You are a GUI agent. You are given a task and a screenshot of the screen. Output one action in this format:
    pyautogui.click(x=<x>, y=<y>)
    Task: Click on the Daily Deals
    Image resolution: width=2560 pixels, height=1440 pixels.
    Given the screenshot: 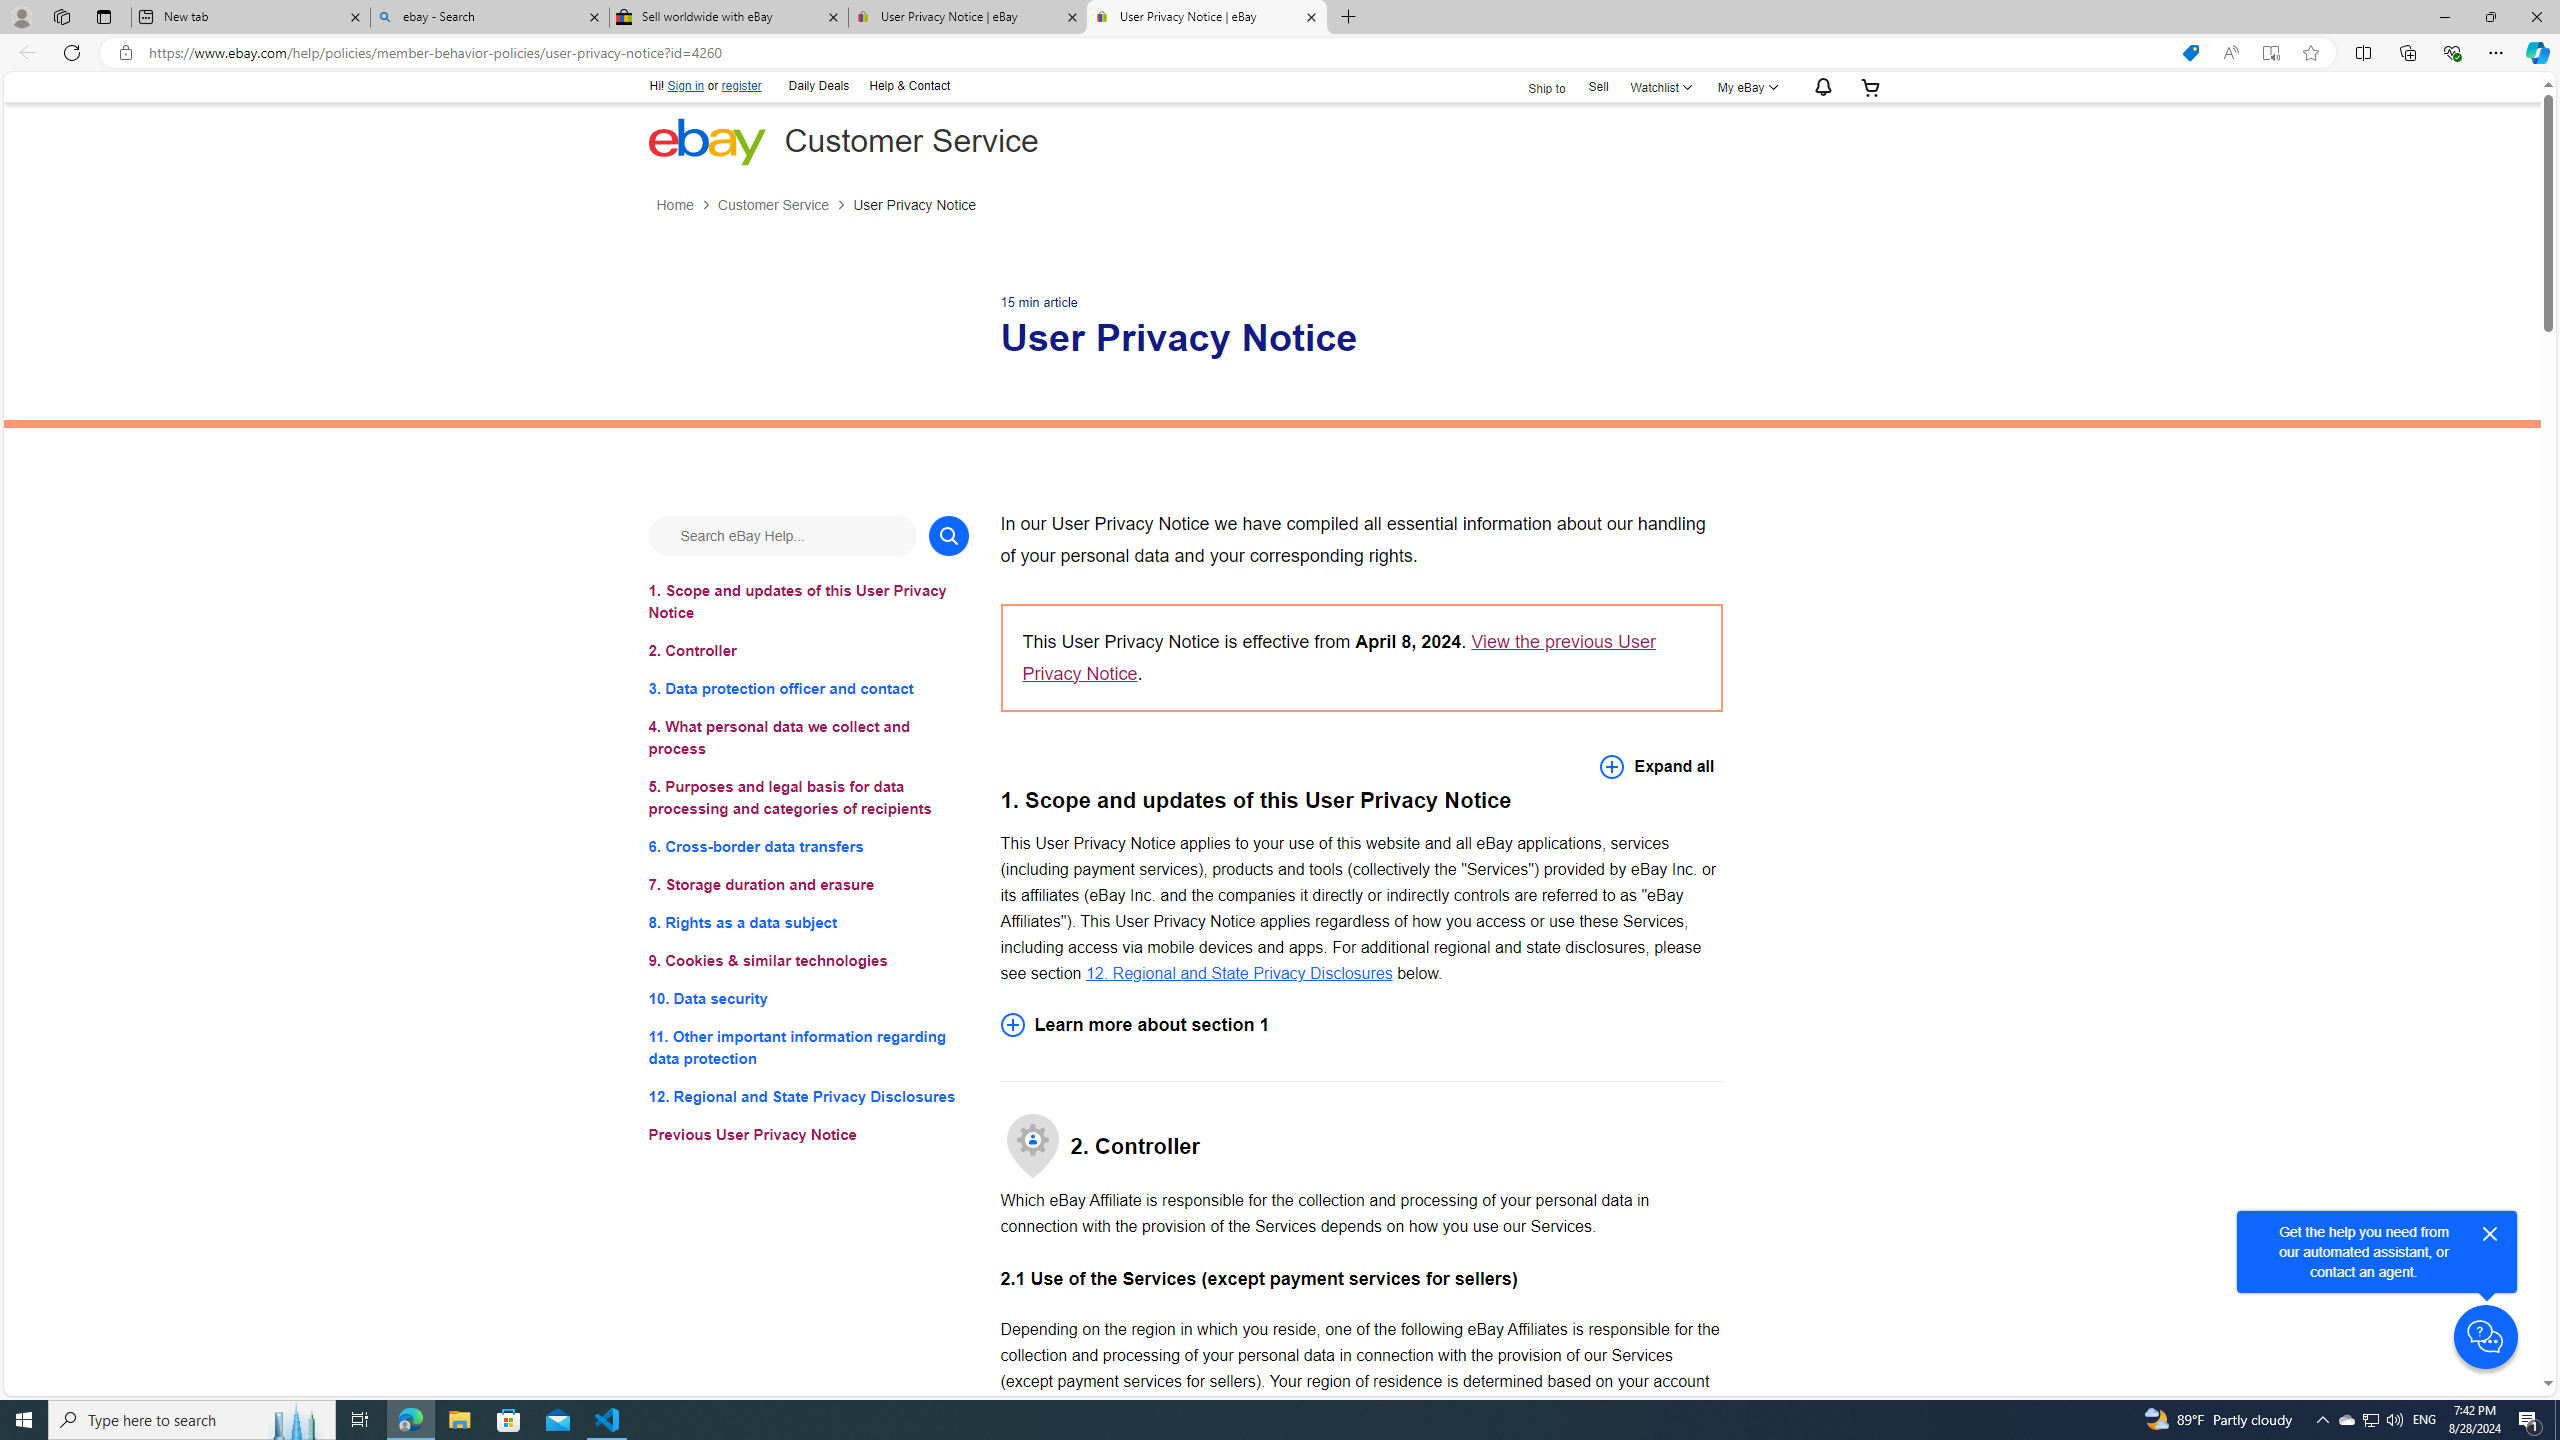 What is the action you would take?
    pyautogui.click(x=818, y=86)
    